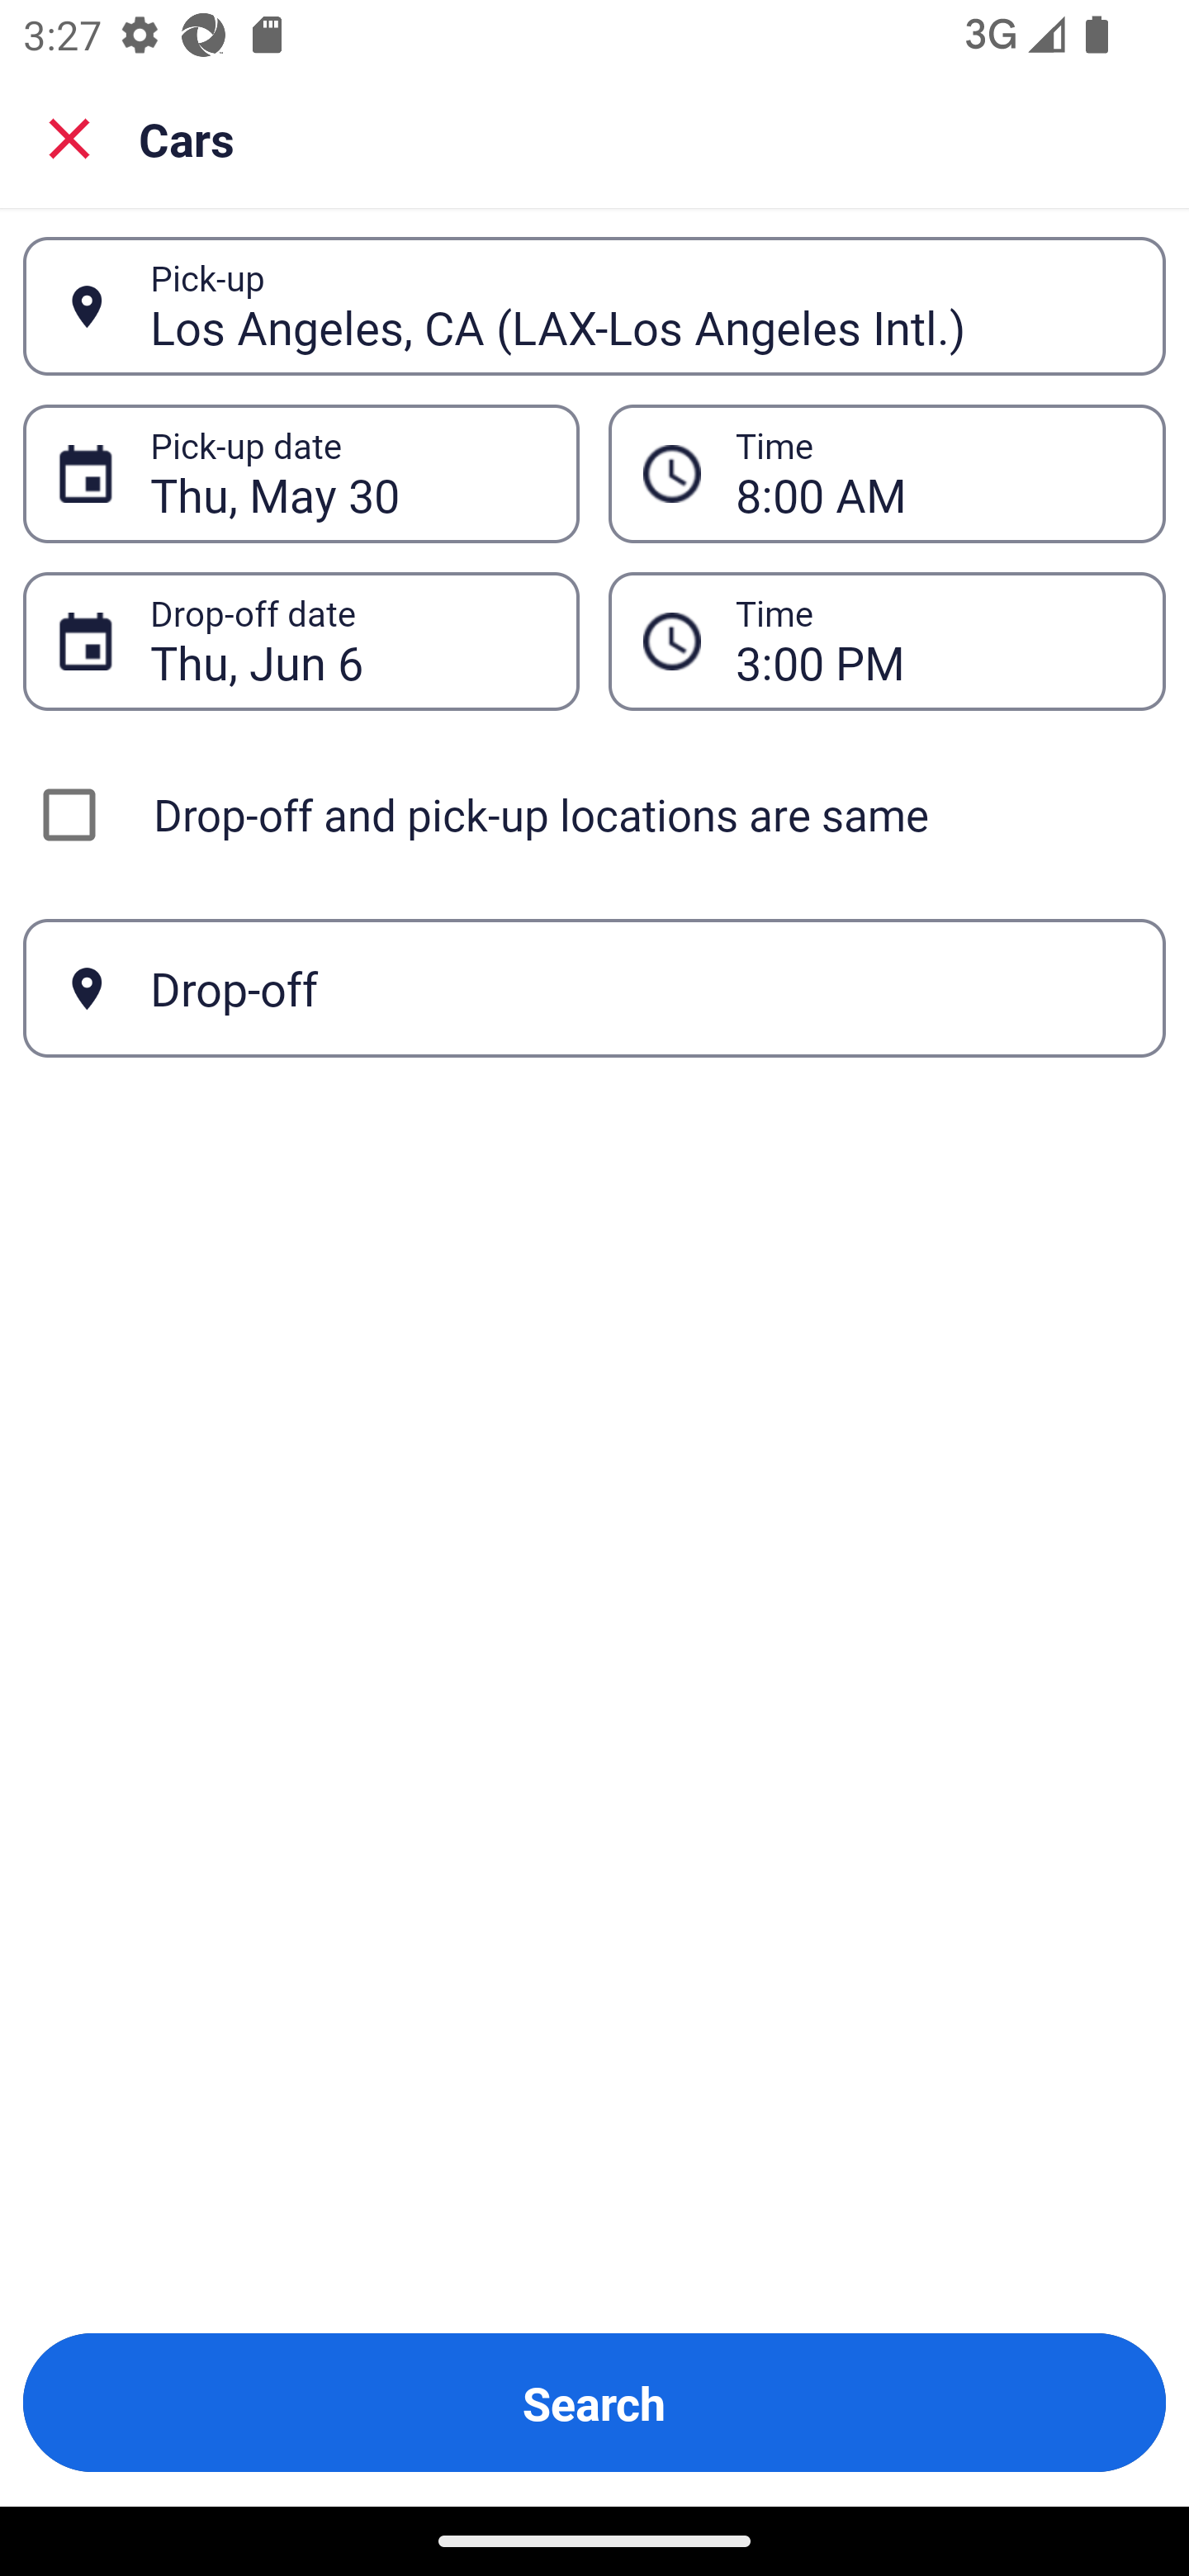 This screenshot has width=1189, height=2576. I want to click on Los Angeles, CA (LAX-Los Angeles Intl.) Pick-up, so click(594, 306).